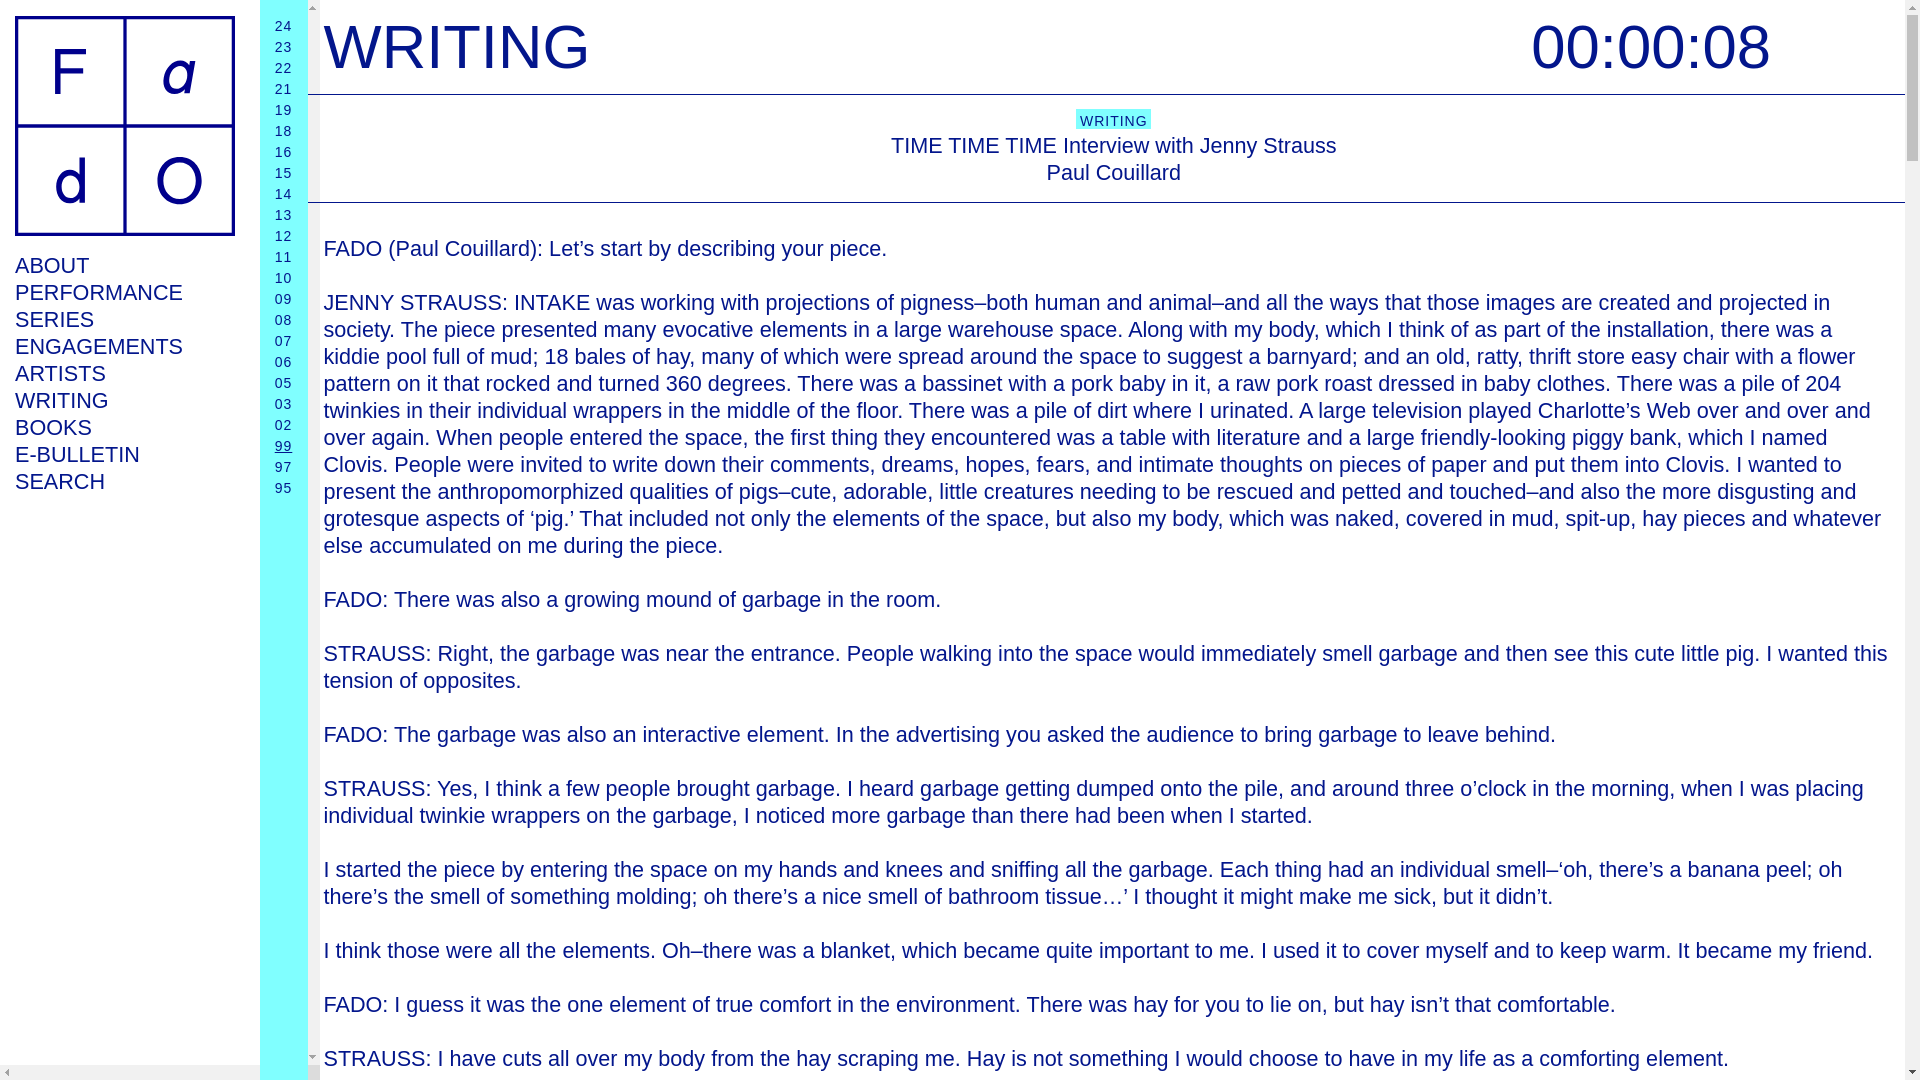 The height and width of the screenshot is (1080, 1920). What do you see at coordinates (284, 236) in the screenshot?
I see `12` at bounding box center [284, 236].